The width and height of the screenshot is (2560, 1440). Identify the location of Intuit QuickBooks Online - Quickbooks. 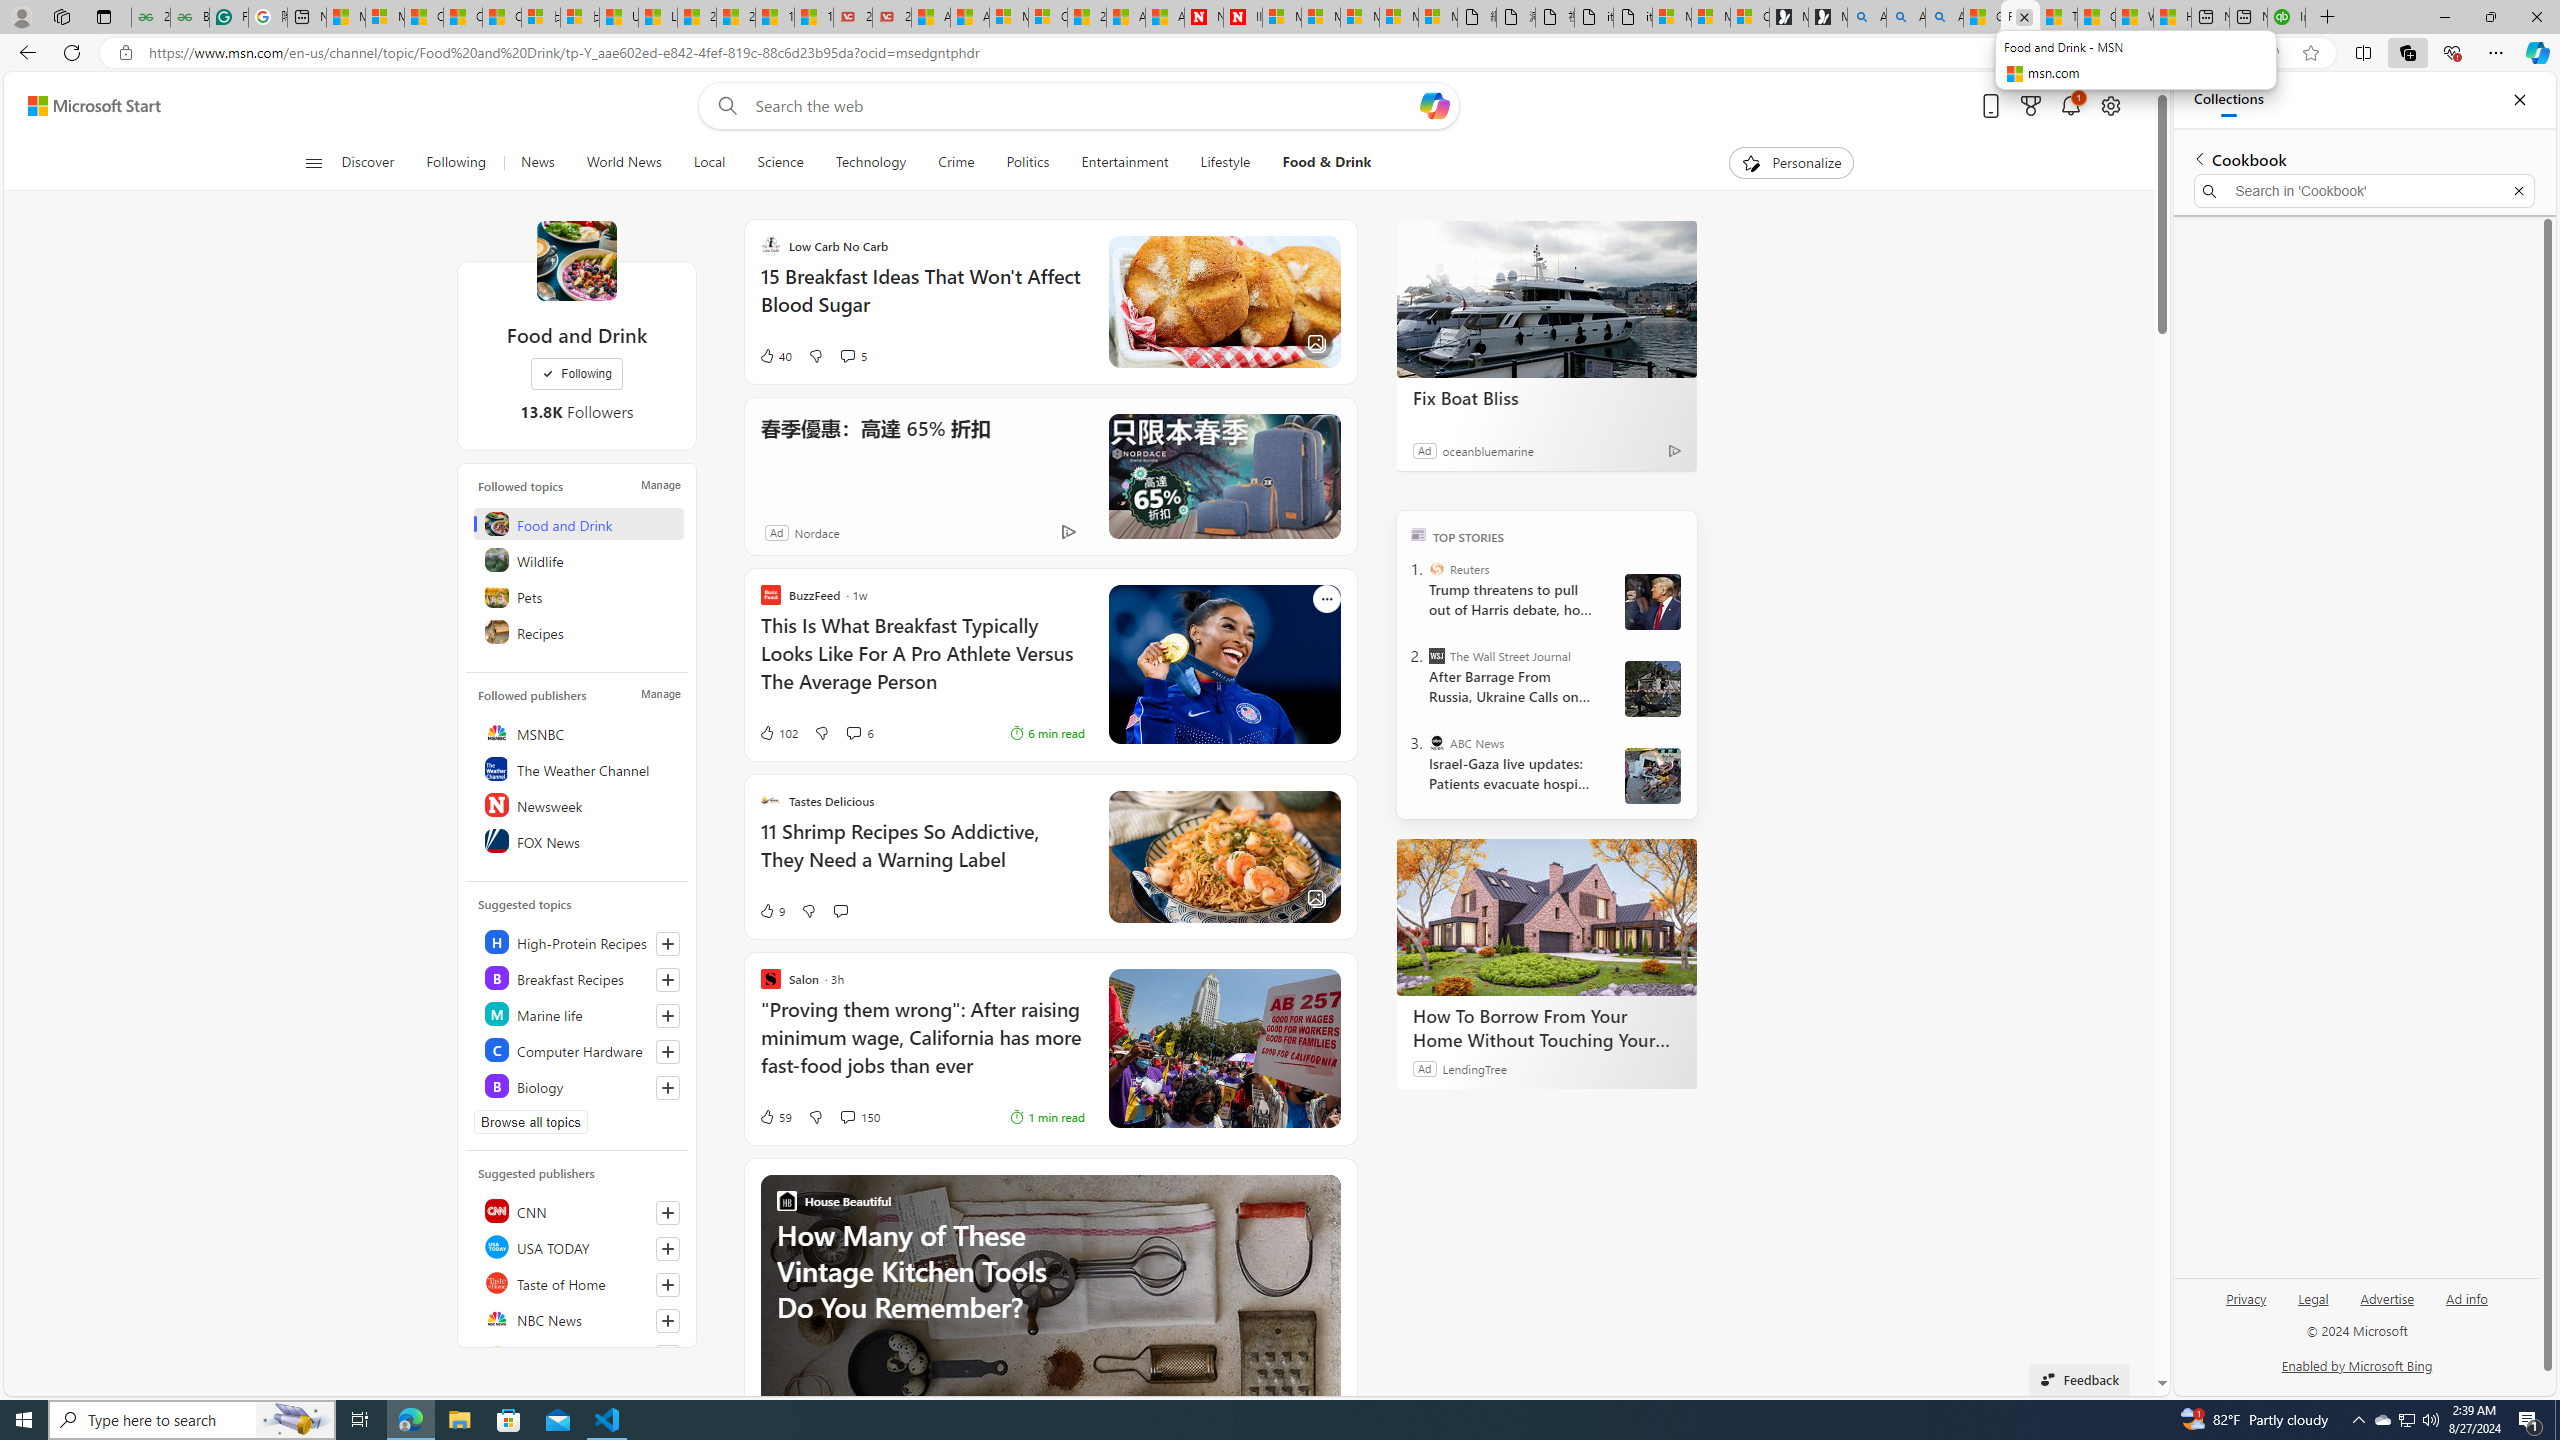
(2286, 17).